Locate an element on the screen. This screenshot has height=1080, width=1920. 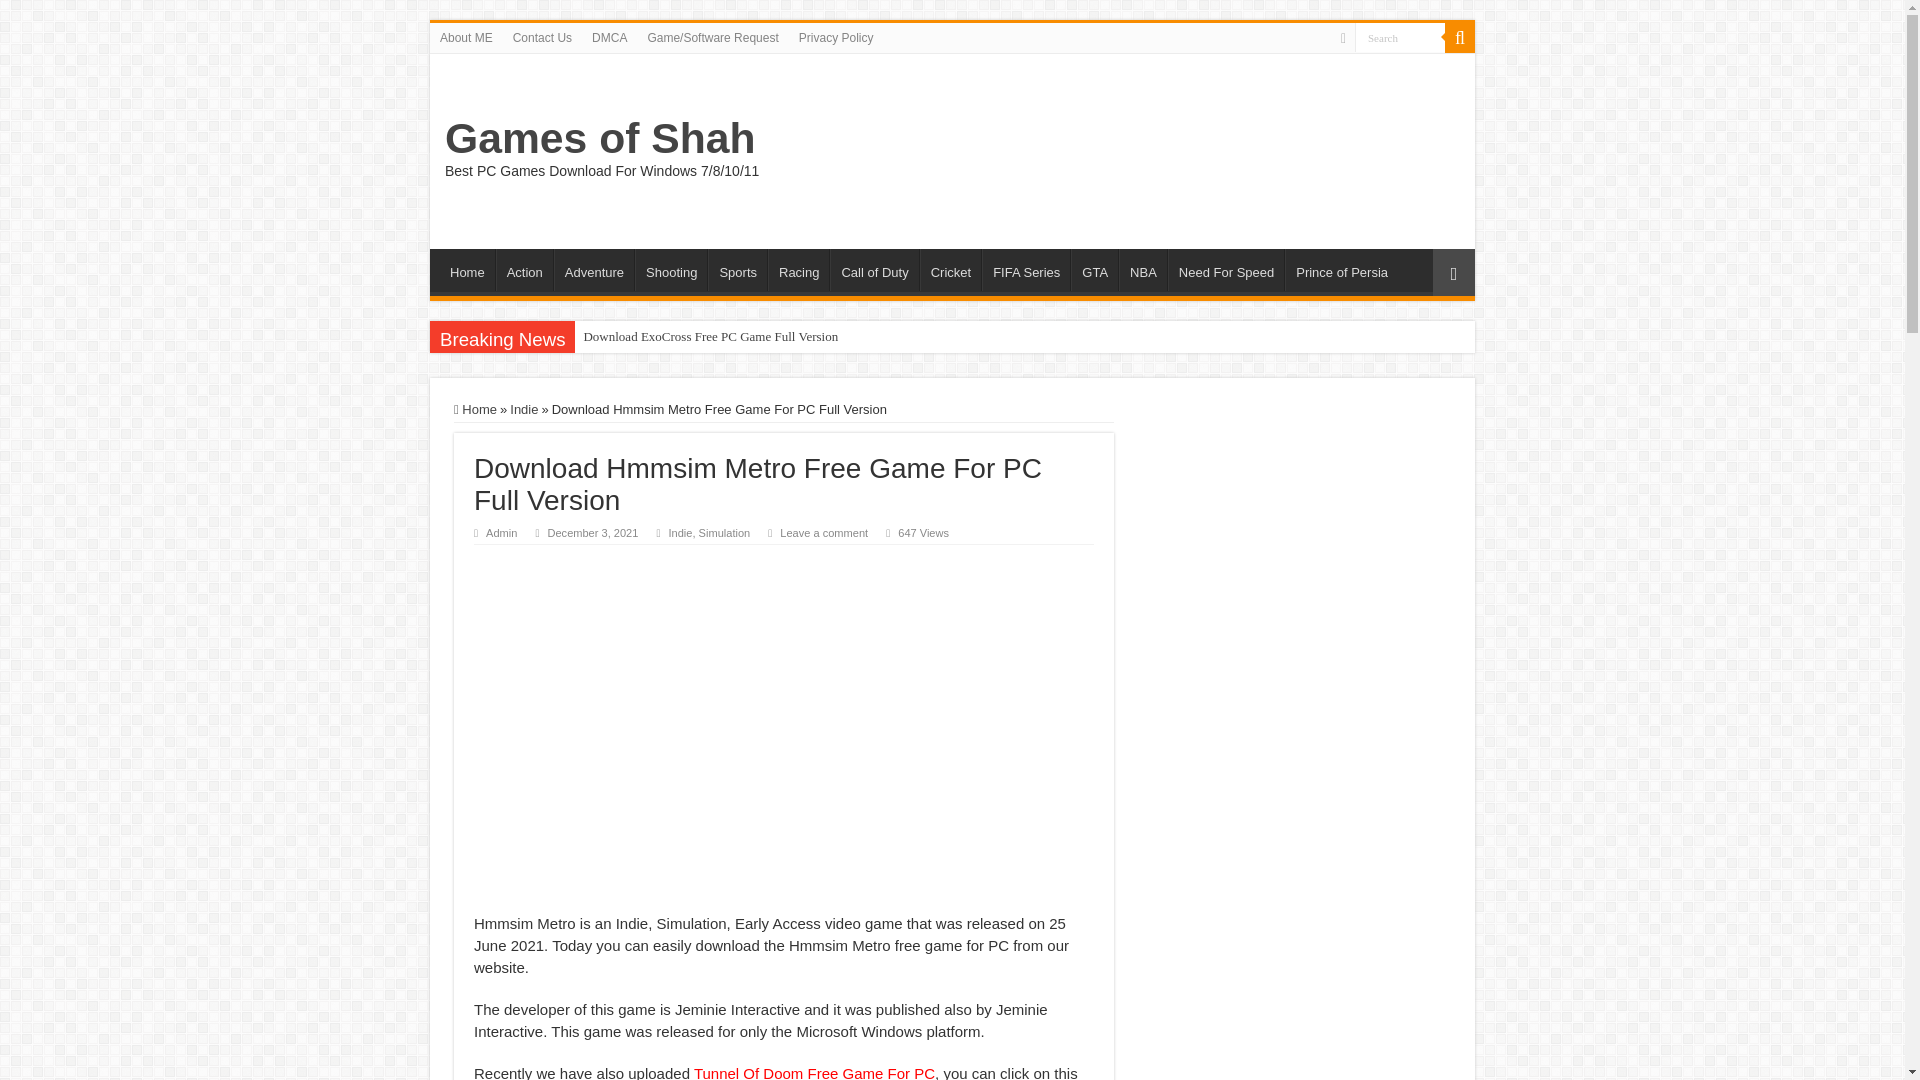
Prince of Persia is located at coordinates (1340, 270).